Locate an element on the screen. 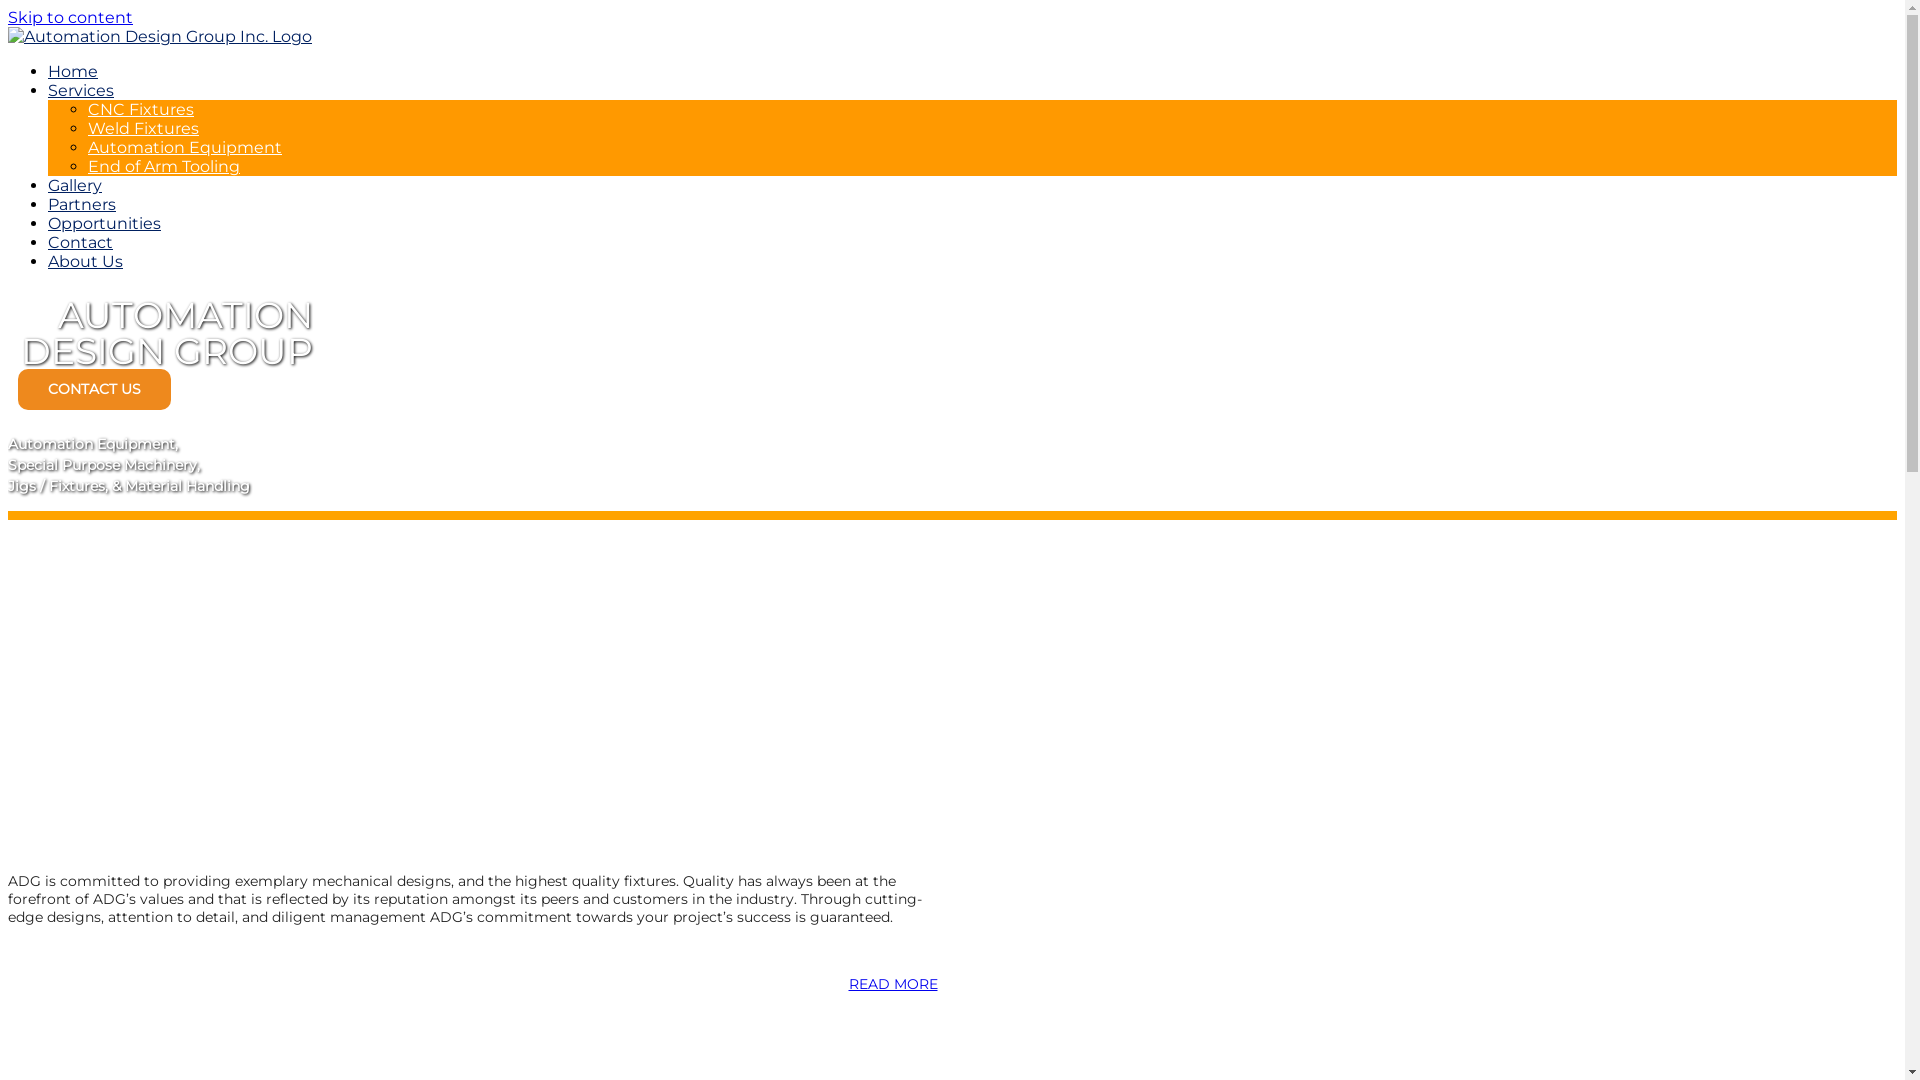 The image size is (1920, 1080). Automation Design Group Inc. is located at coordinates (160, 36).